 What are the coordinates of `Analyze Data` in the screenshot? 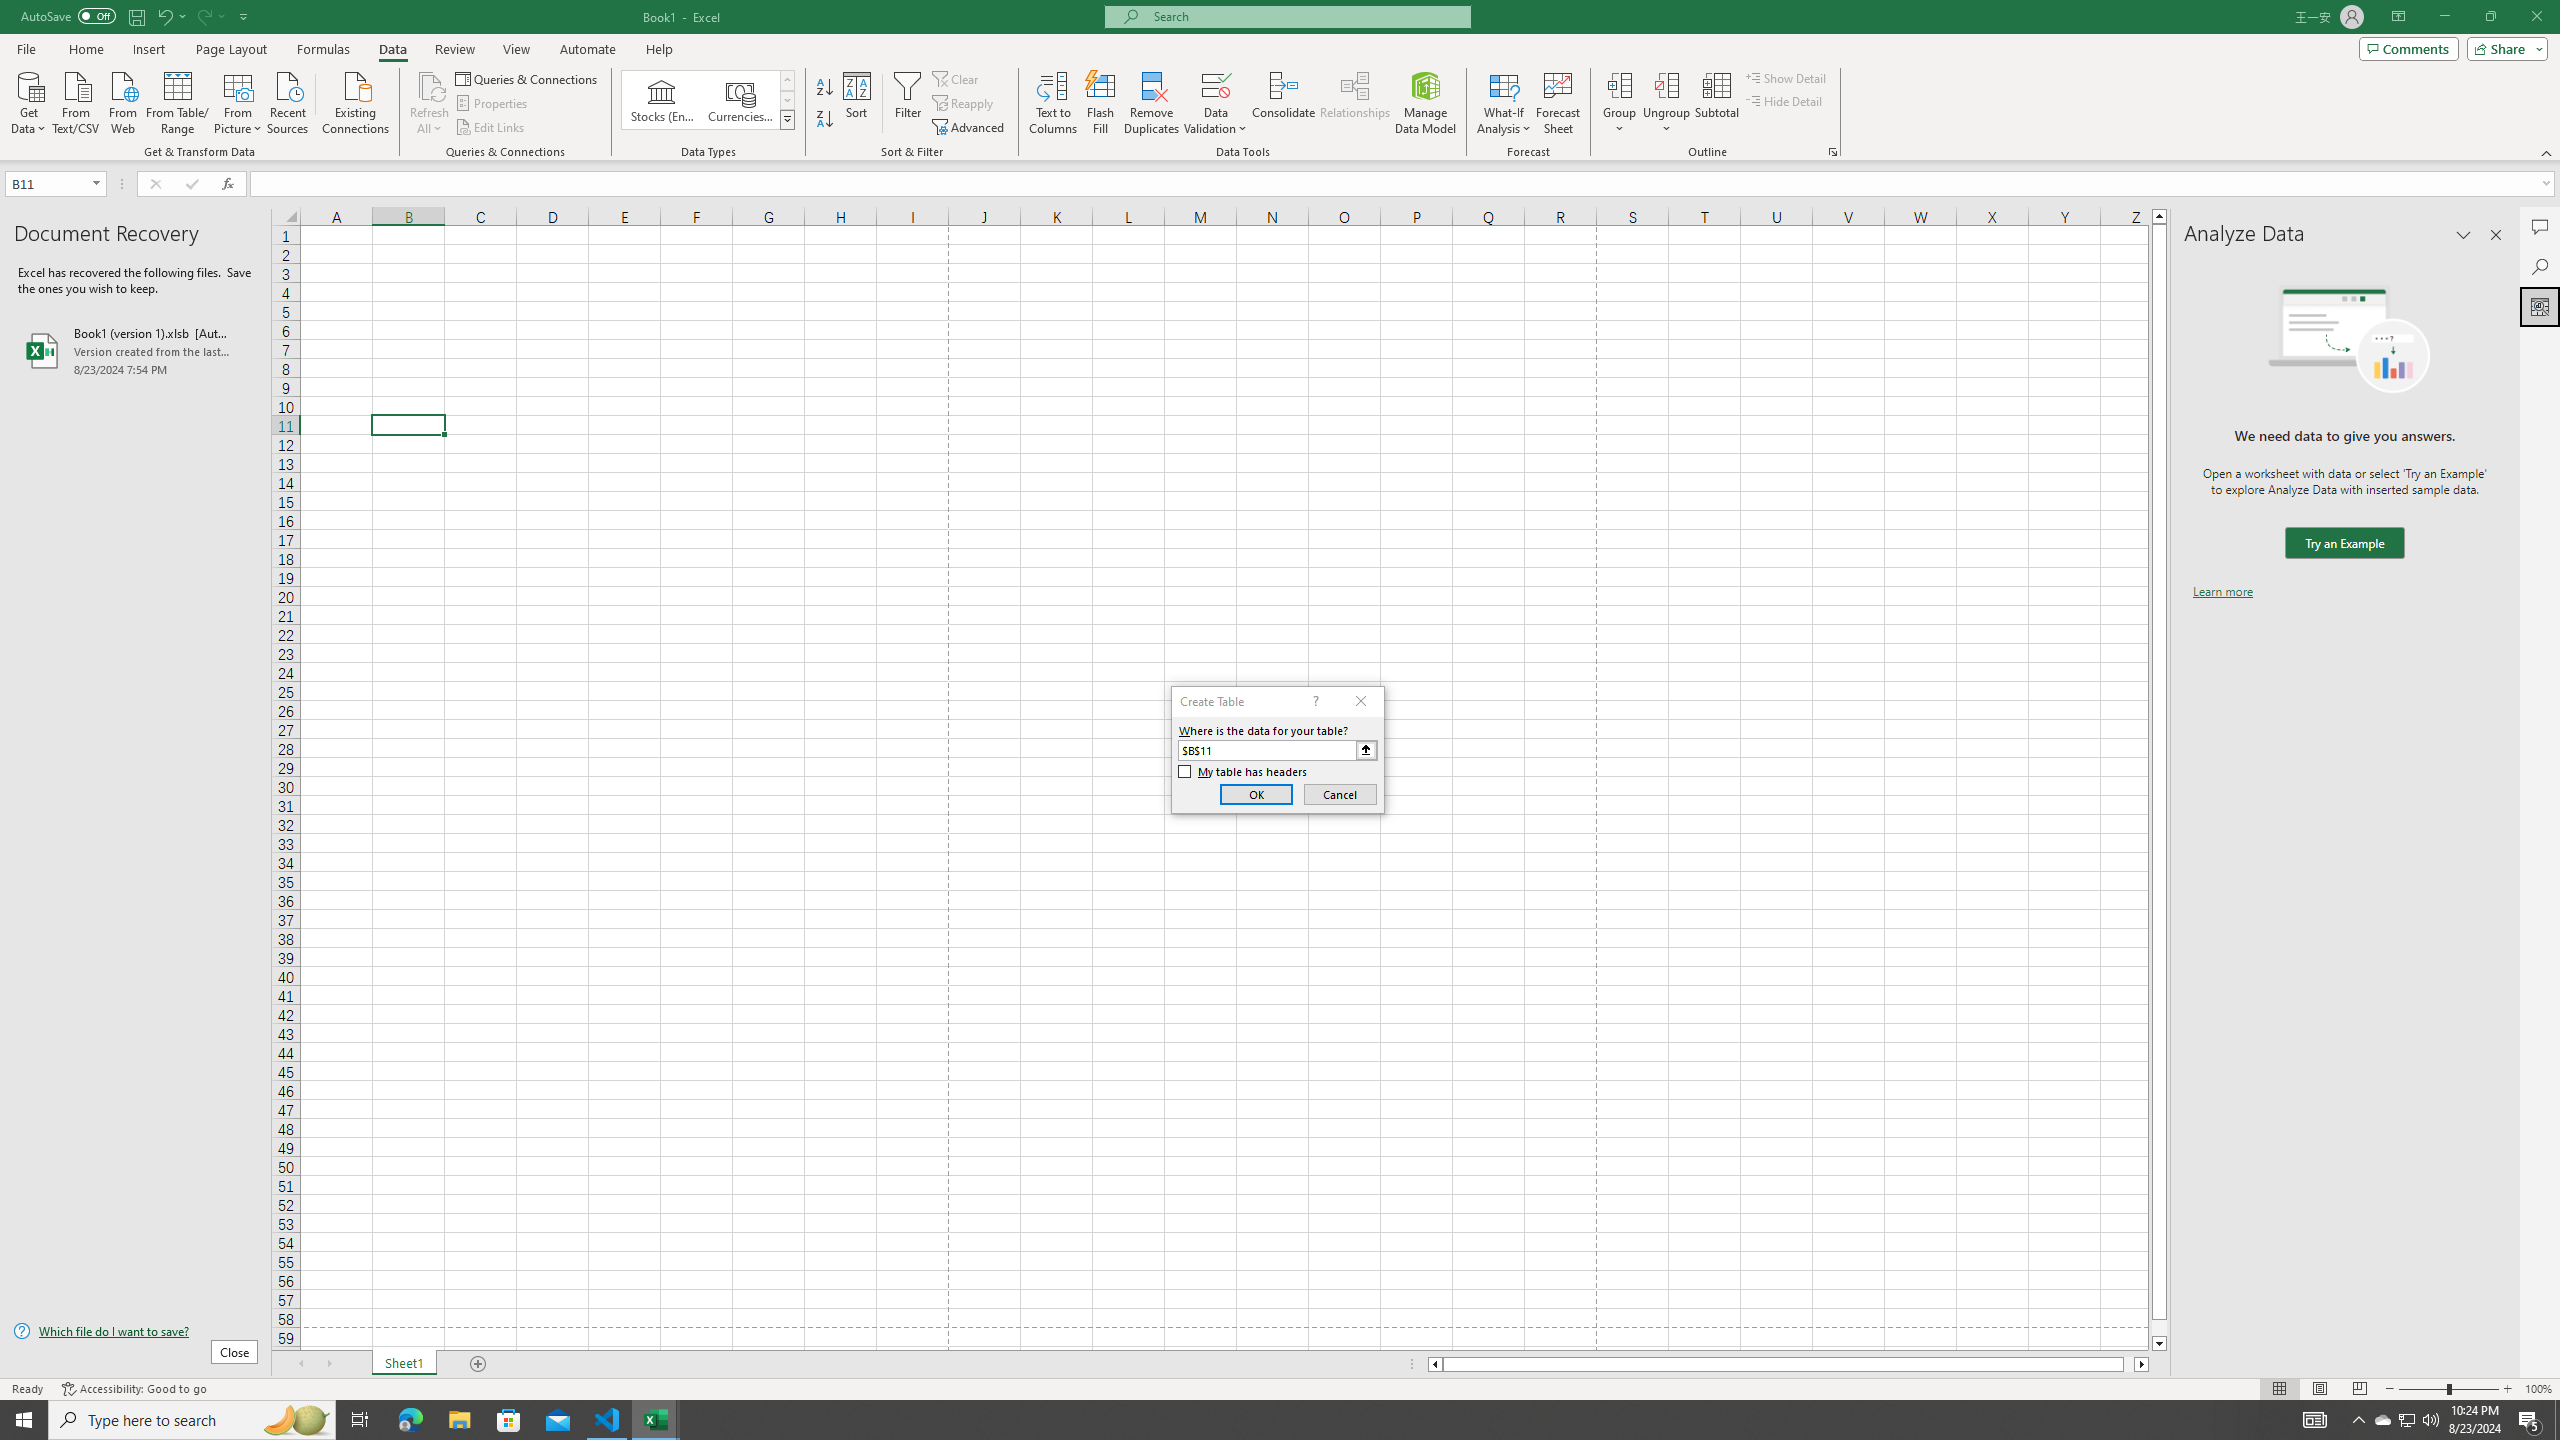 It's located at (2540, 306).